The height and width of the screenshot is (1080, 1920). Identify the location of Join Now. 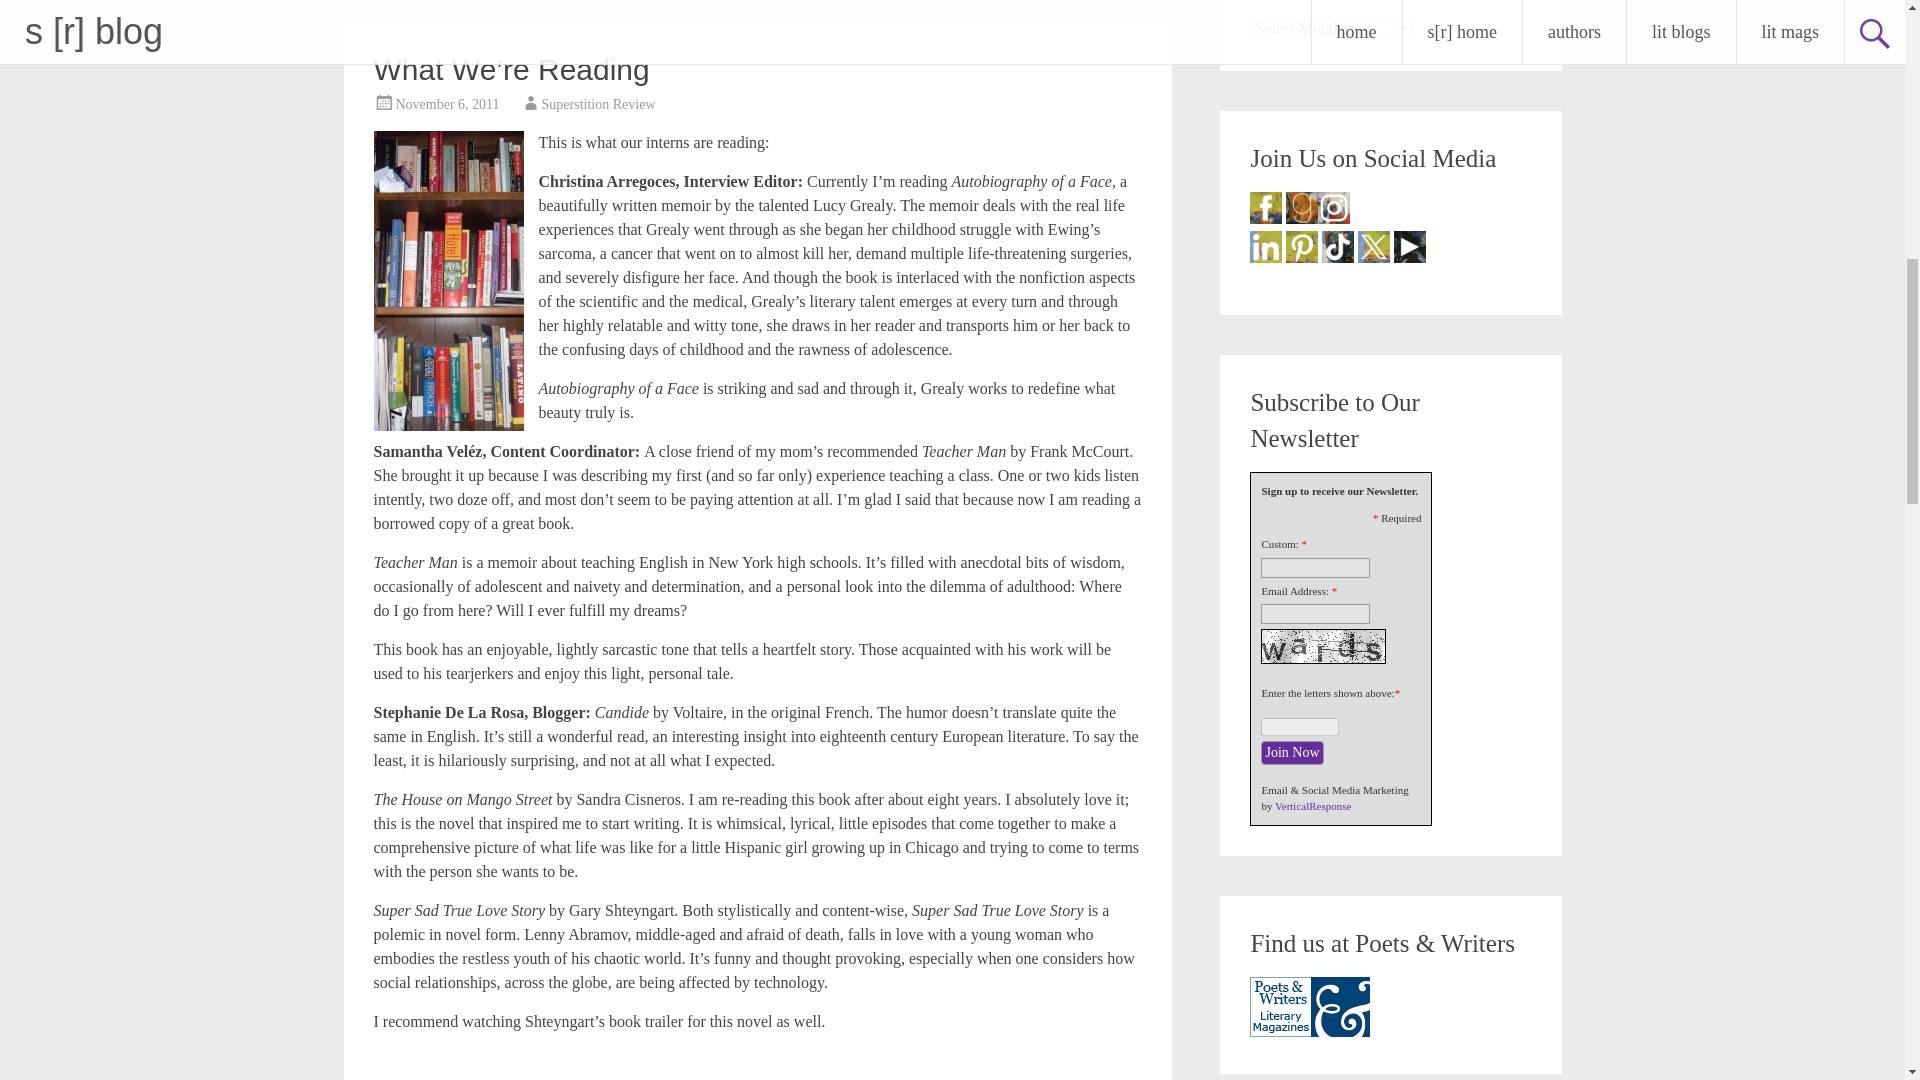
(1292, 752).